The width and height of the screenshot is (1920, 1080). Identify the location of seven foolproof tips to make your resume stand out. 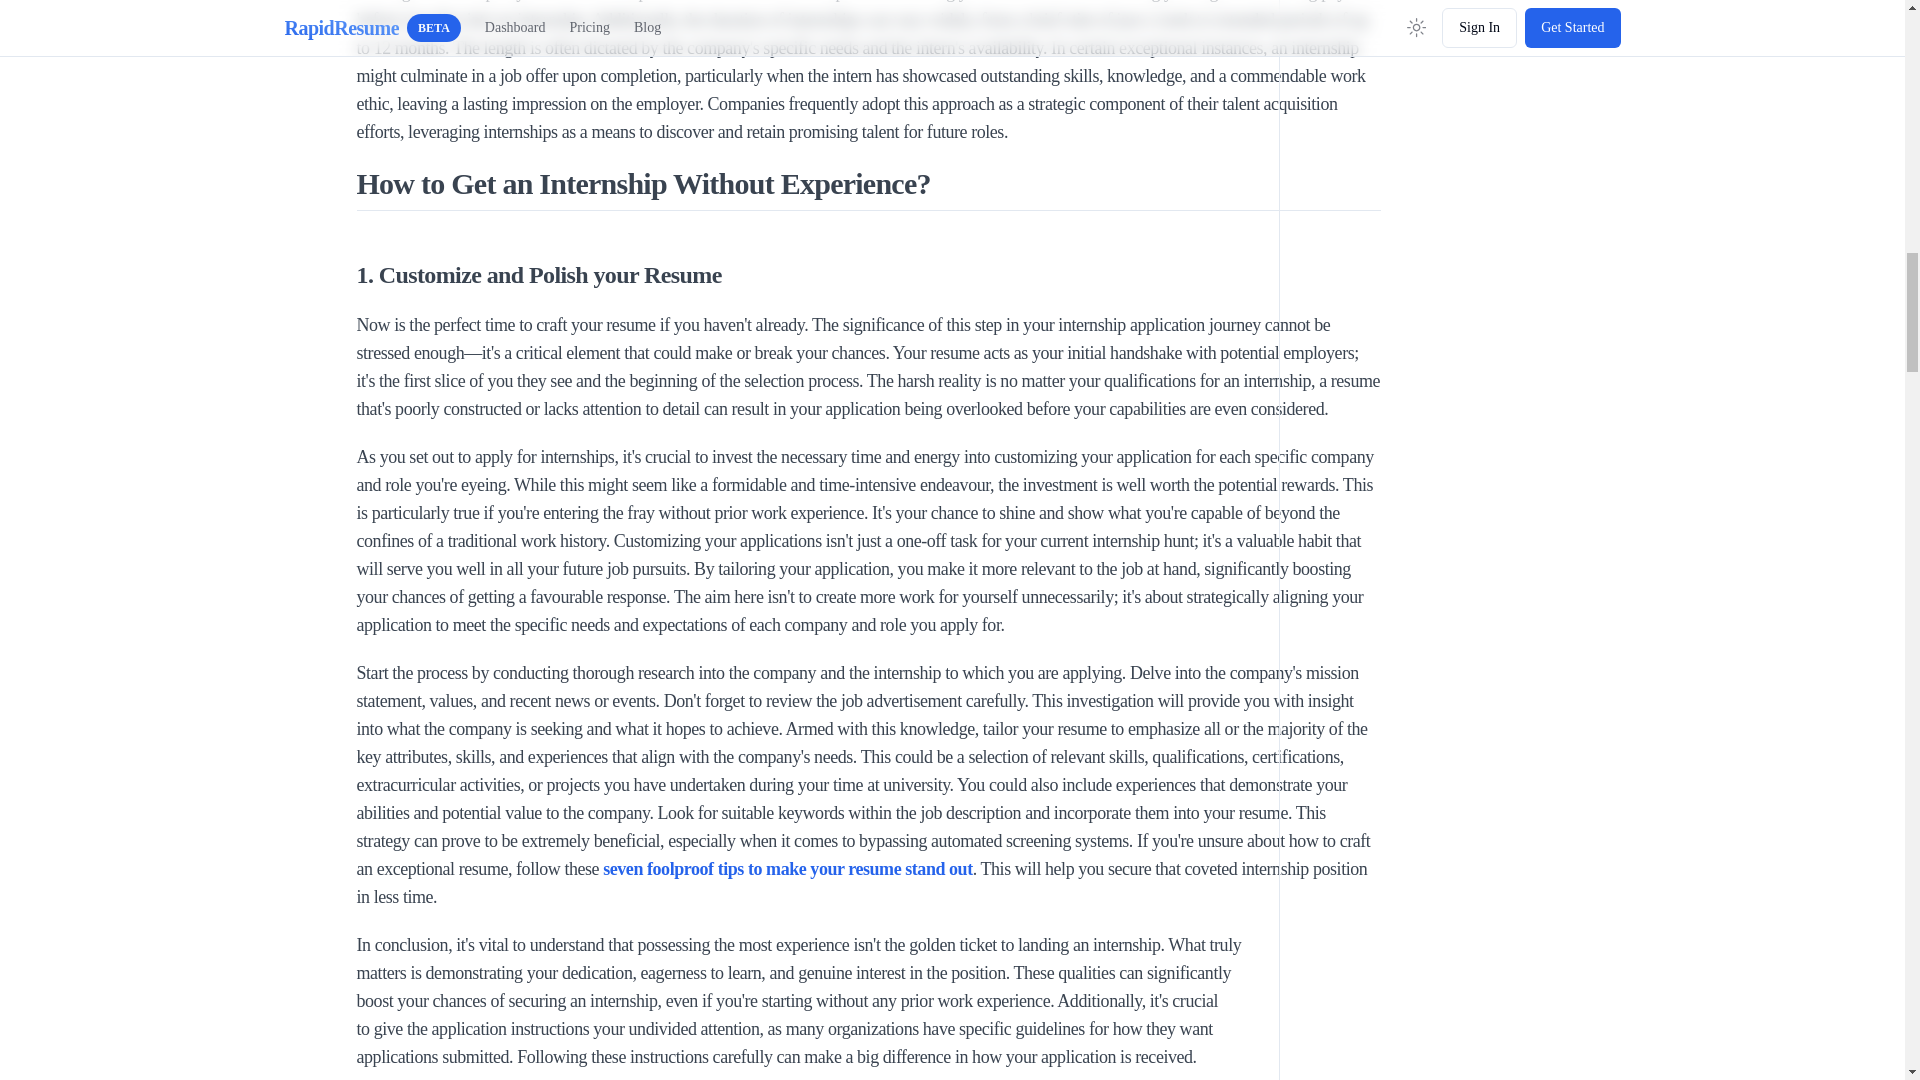
(788, 868).